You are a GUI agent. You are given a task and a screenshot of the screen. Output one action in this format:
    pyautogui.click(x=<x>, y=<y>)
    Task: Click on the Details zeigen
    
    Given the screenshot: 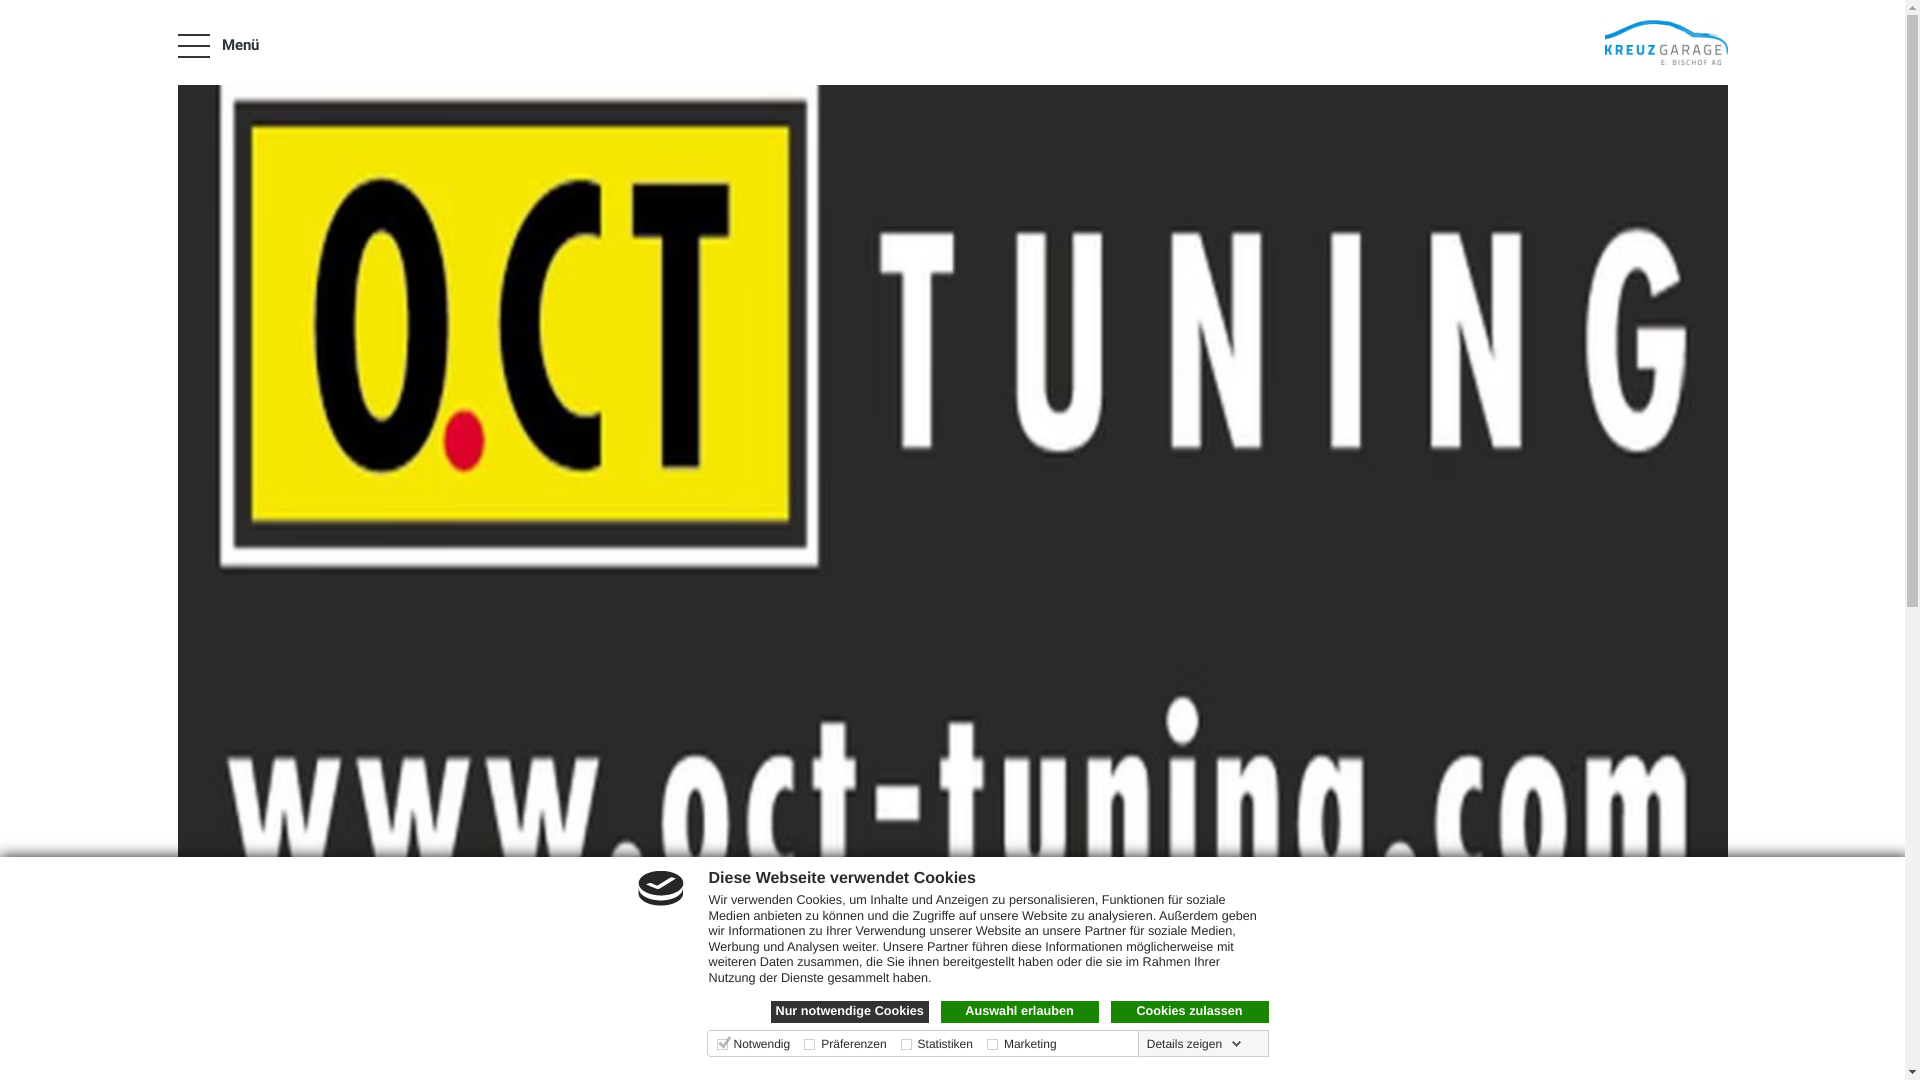 What is the action you would take?
    pyautogui.click(x=1194, y=1044)
    